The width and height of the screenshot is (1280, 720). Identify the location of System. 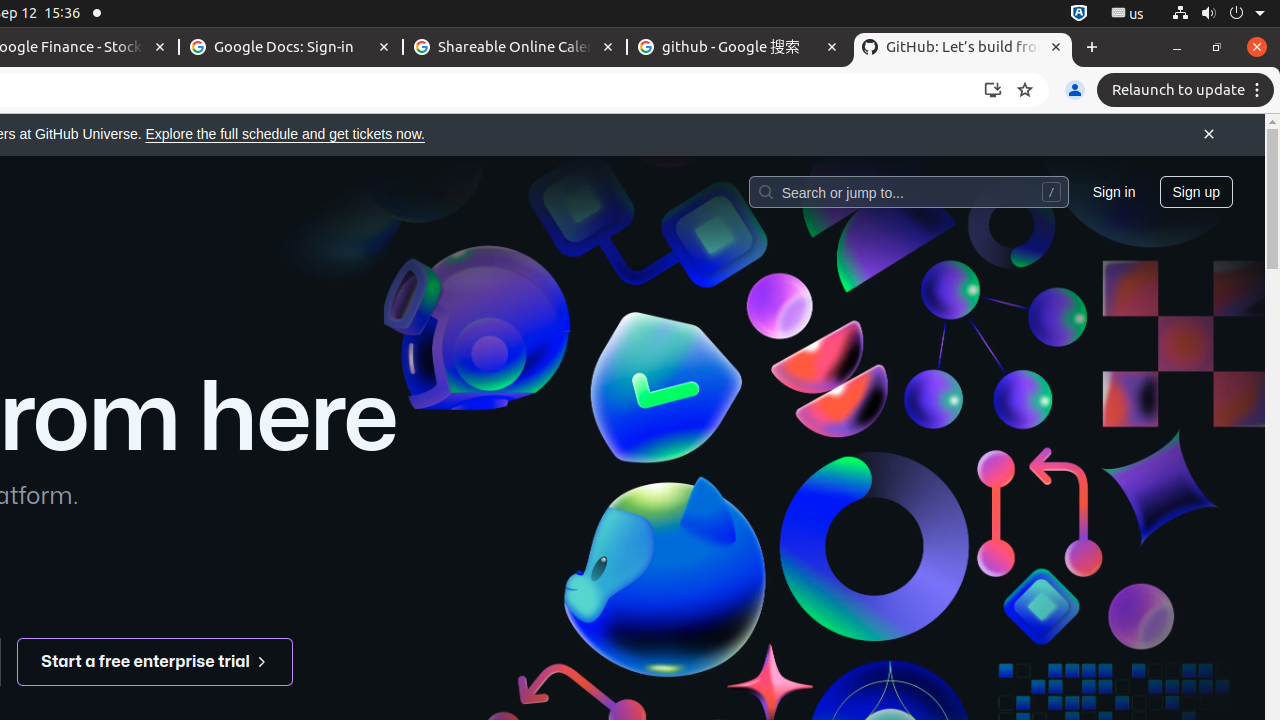
(1218, 14).